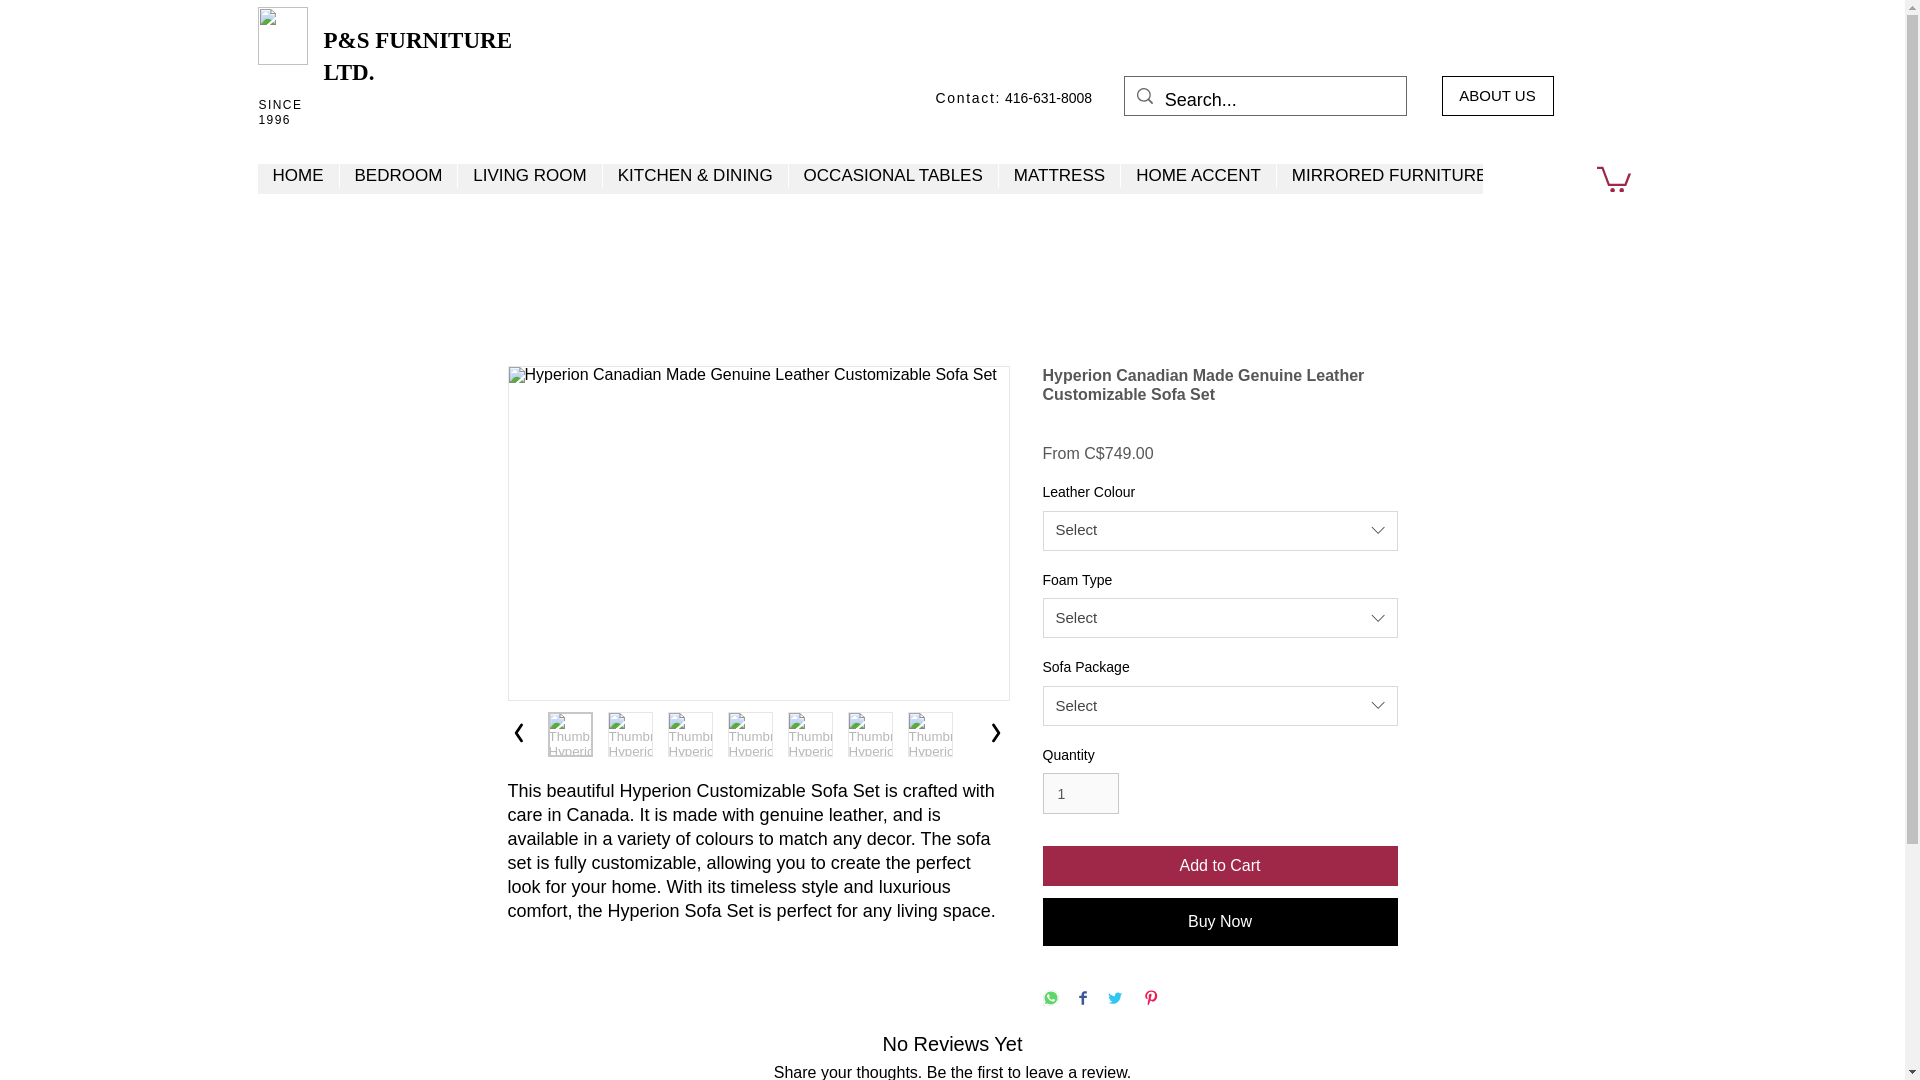 This screenshot has height=1080, width=1920. I want to click on HOME, so click(298, 179).